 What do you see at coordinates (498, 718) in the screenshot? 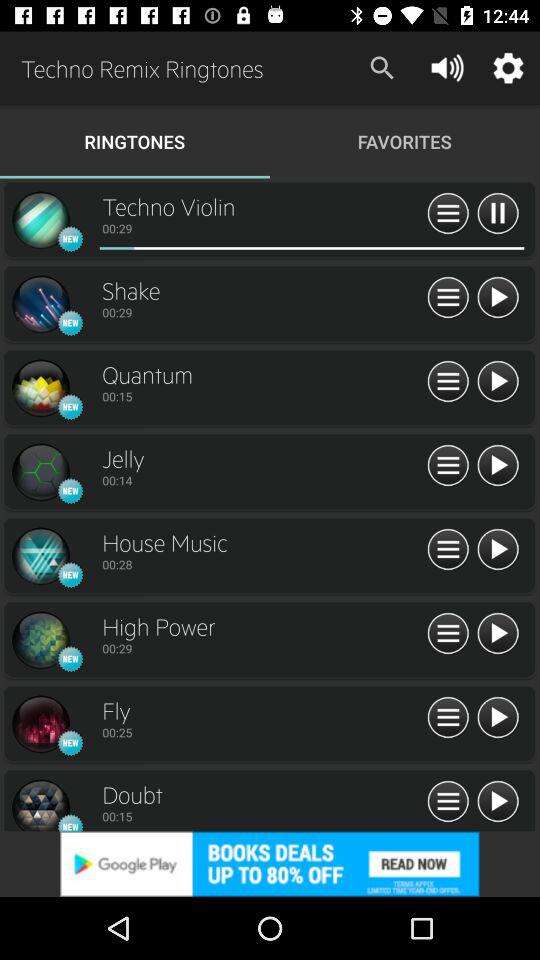
I see `play 'fly ringtone` at bounding box center [498, 718].